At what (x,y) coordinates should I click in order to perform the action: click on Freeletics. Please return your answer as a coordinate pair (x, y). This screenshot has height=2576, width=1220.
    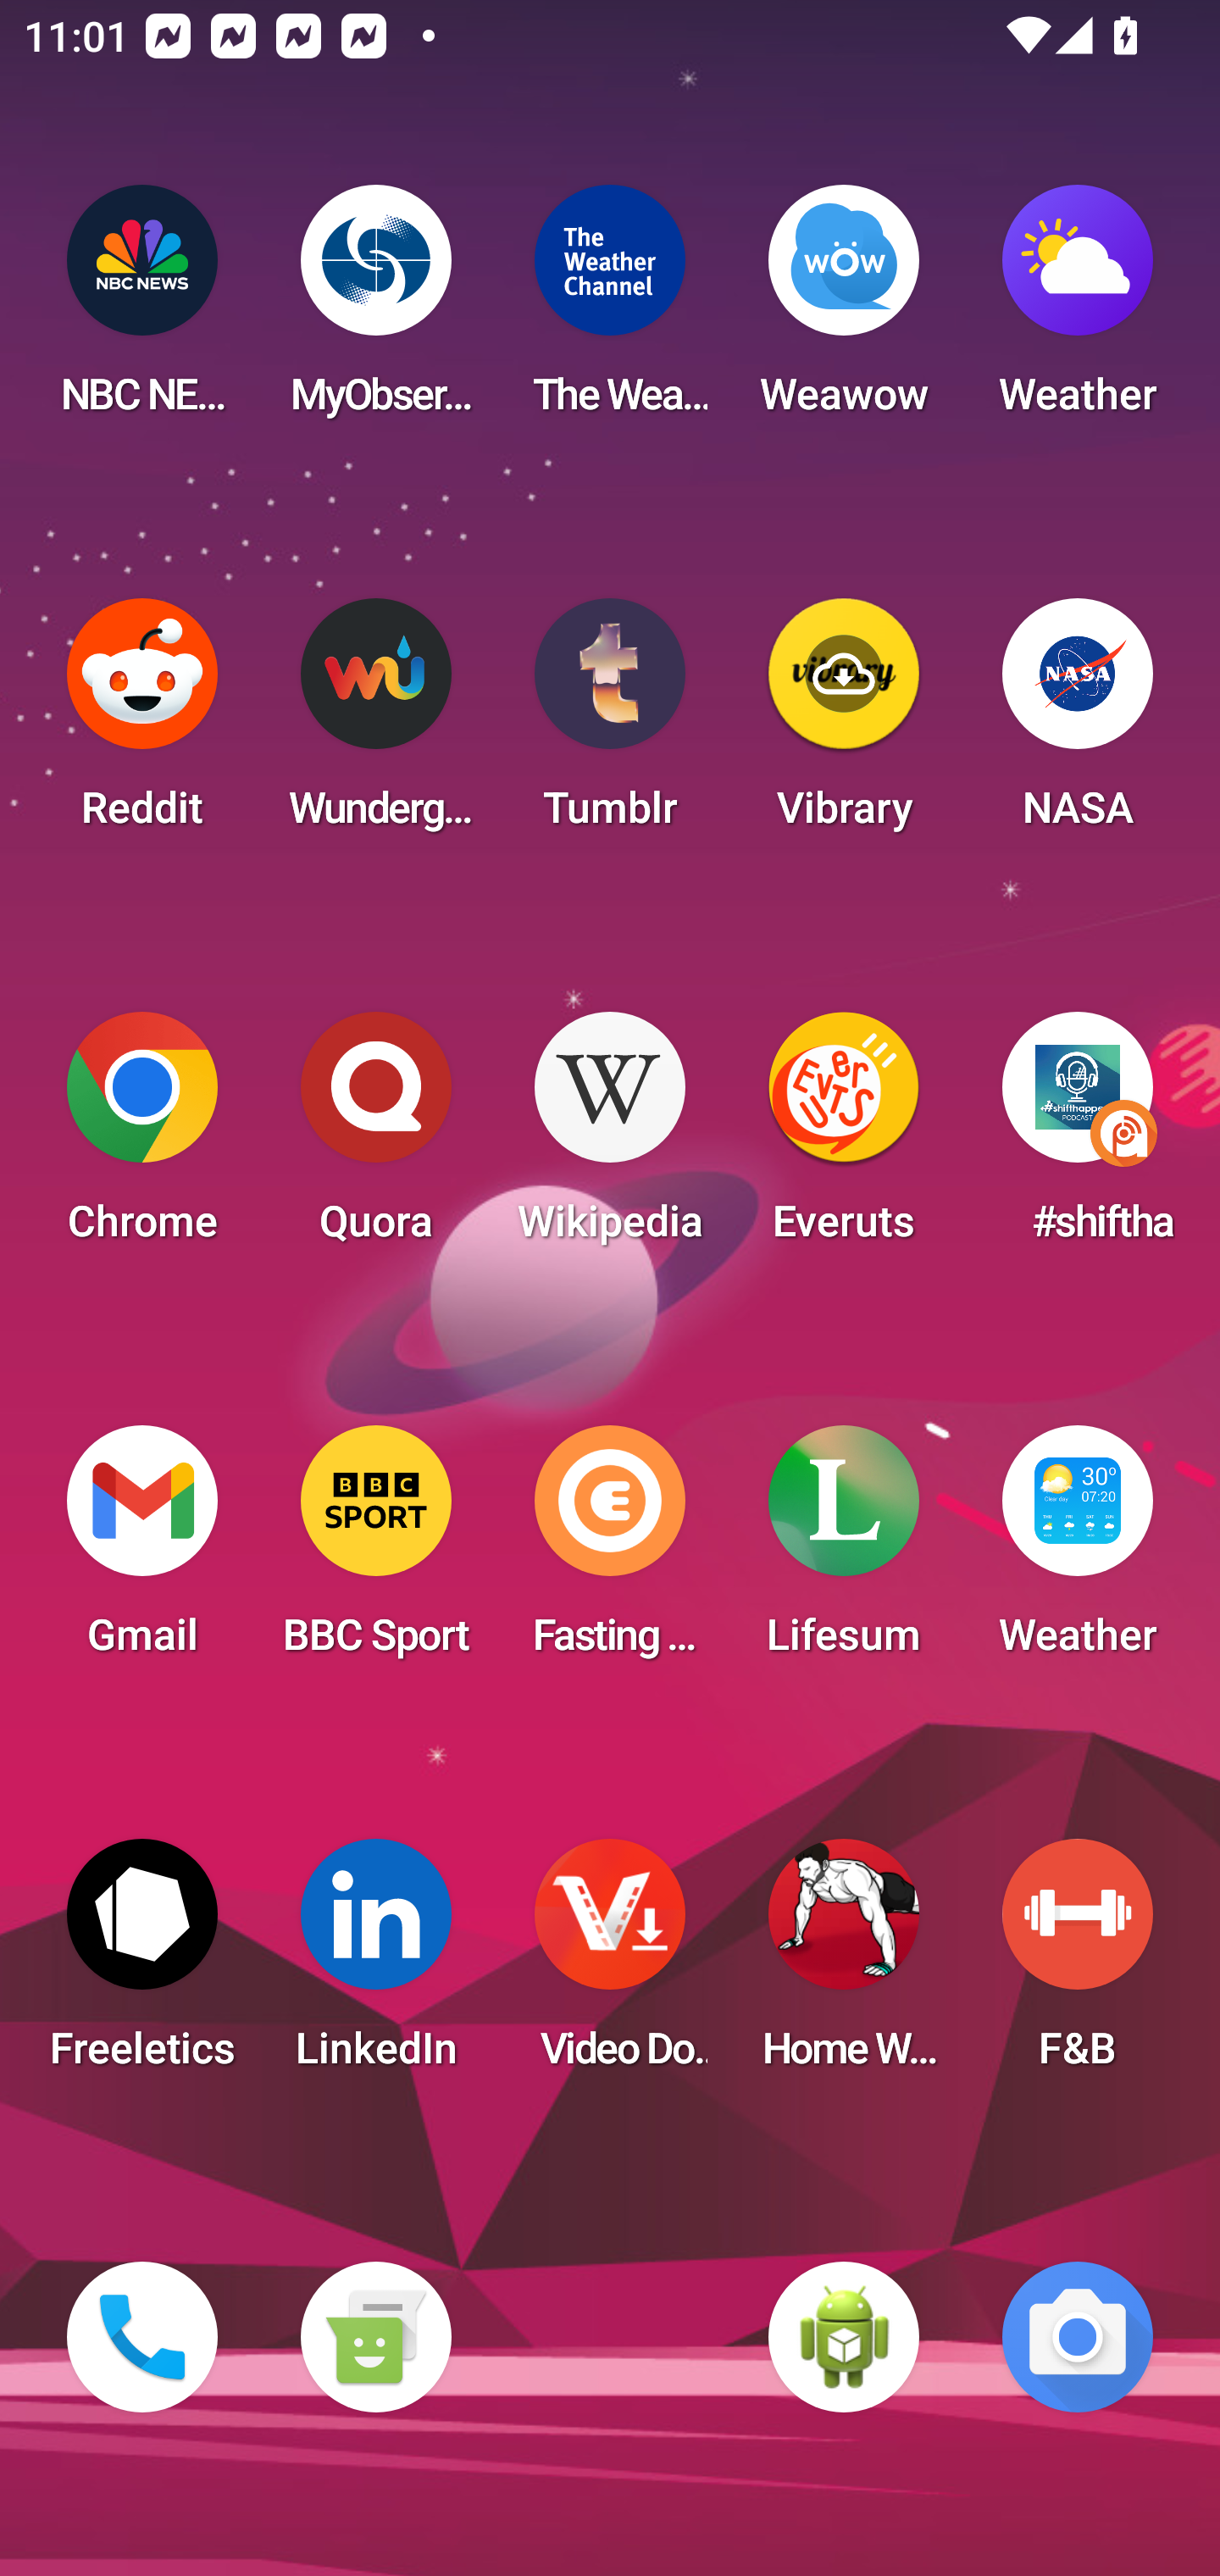
    Looking at the image, I should click on (142, 1964).